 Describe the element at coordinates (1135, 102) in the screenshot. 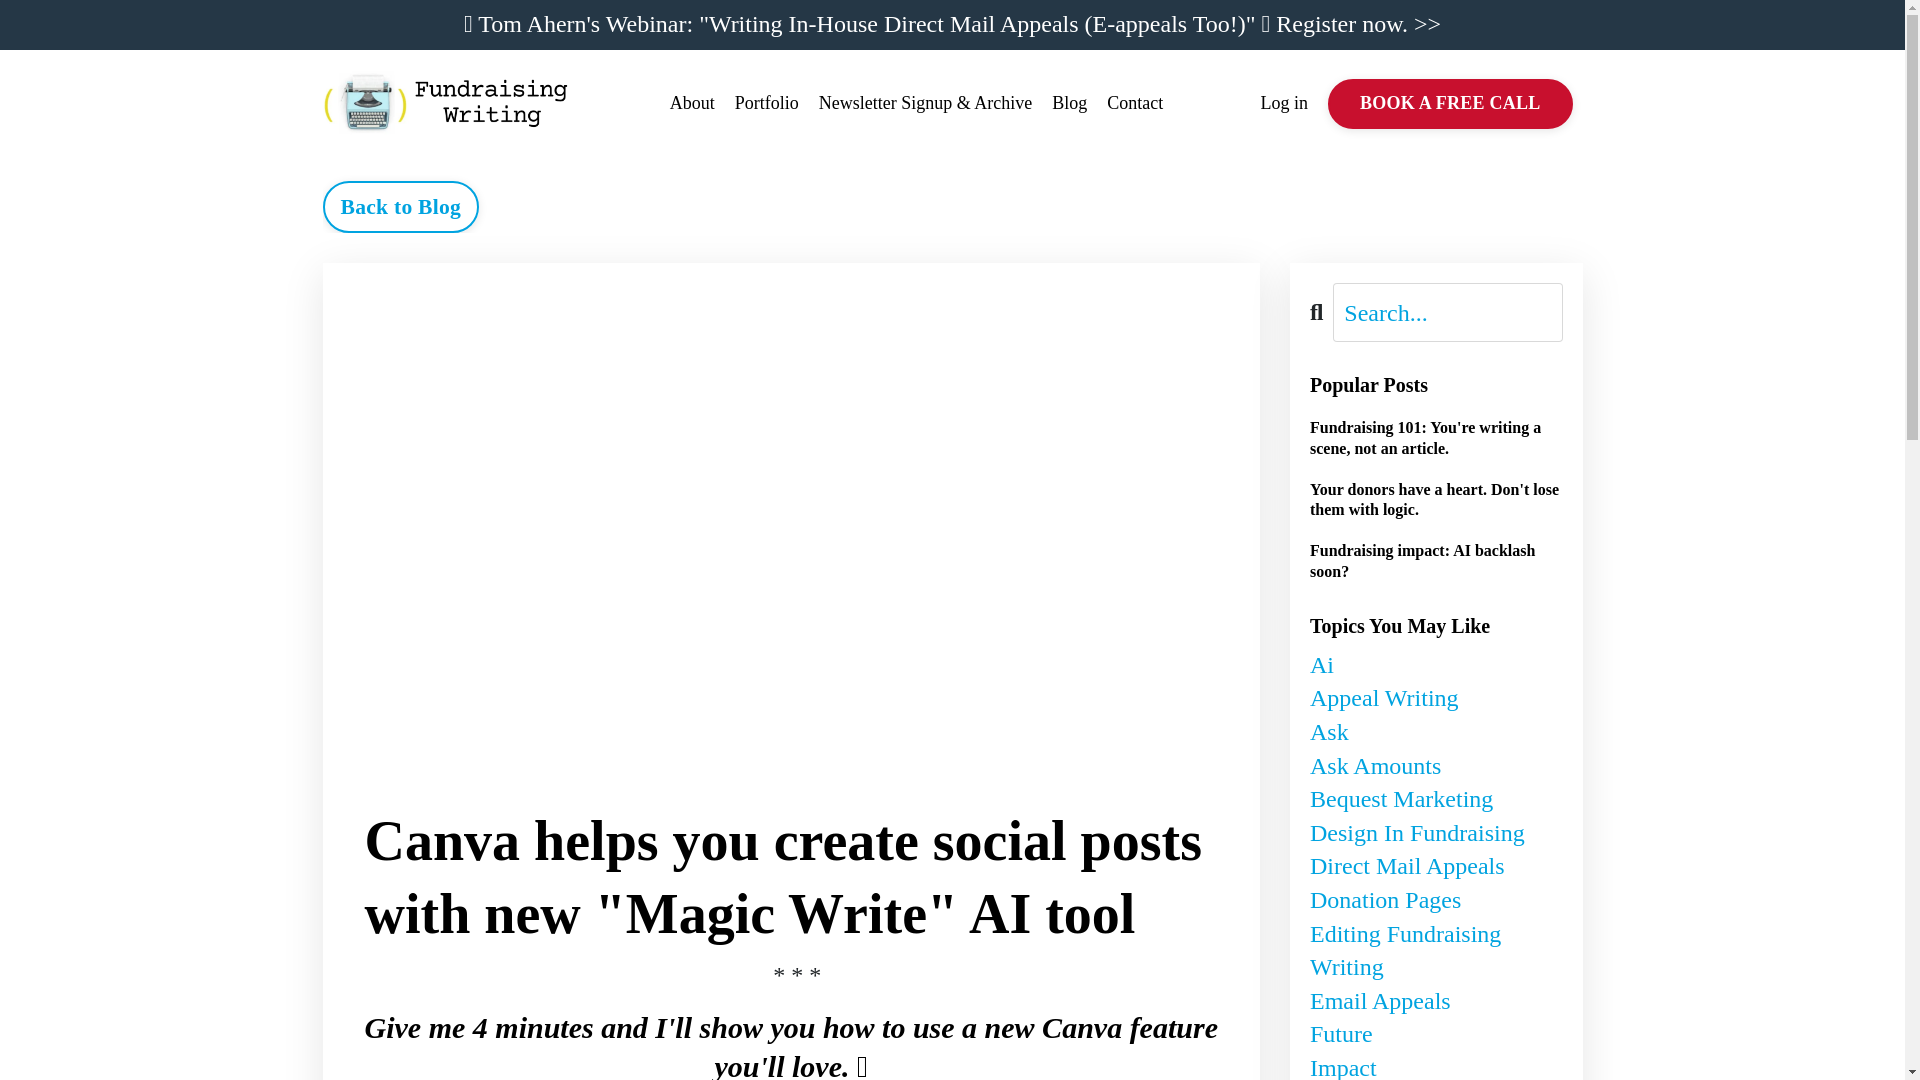

I see `Contact` at that location.